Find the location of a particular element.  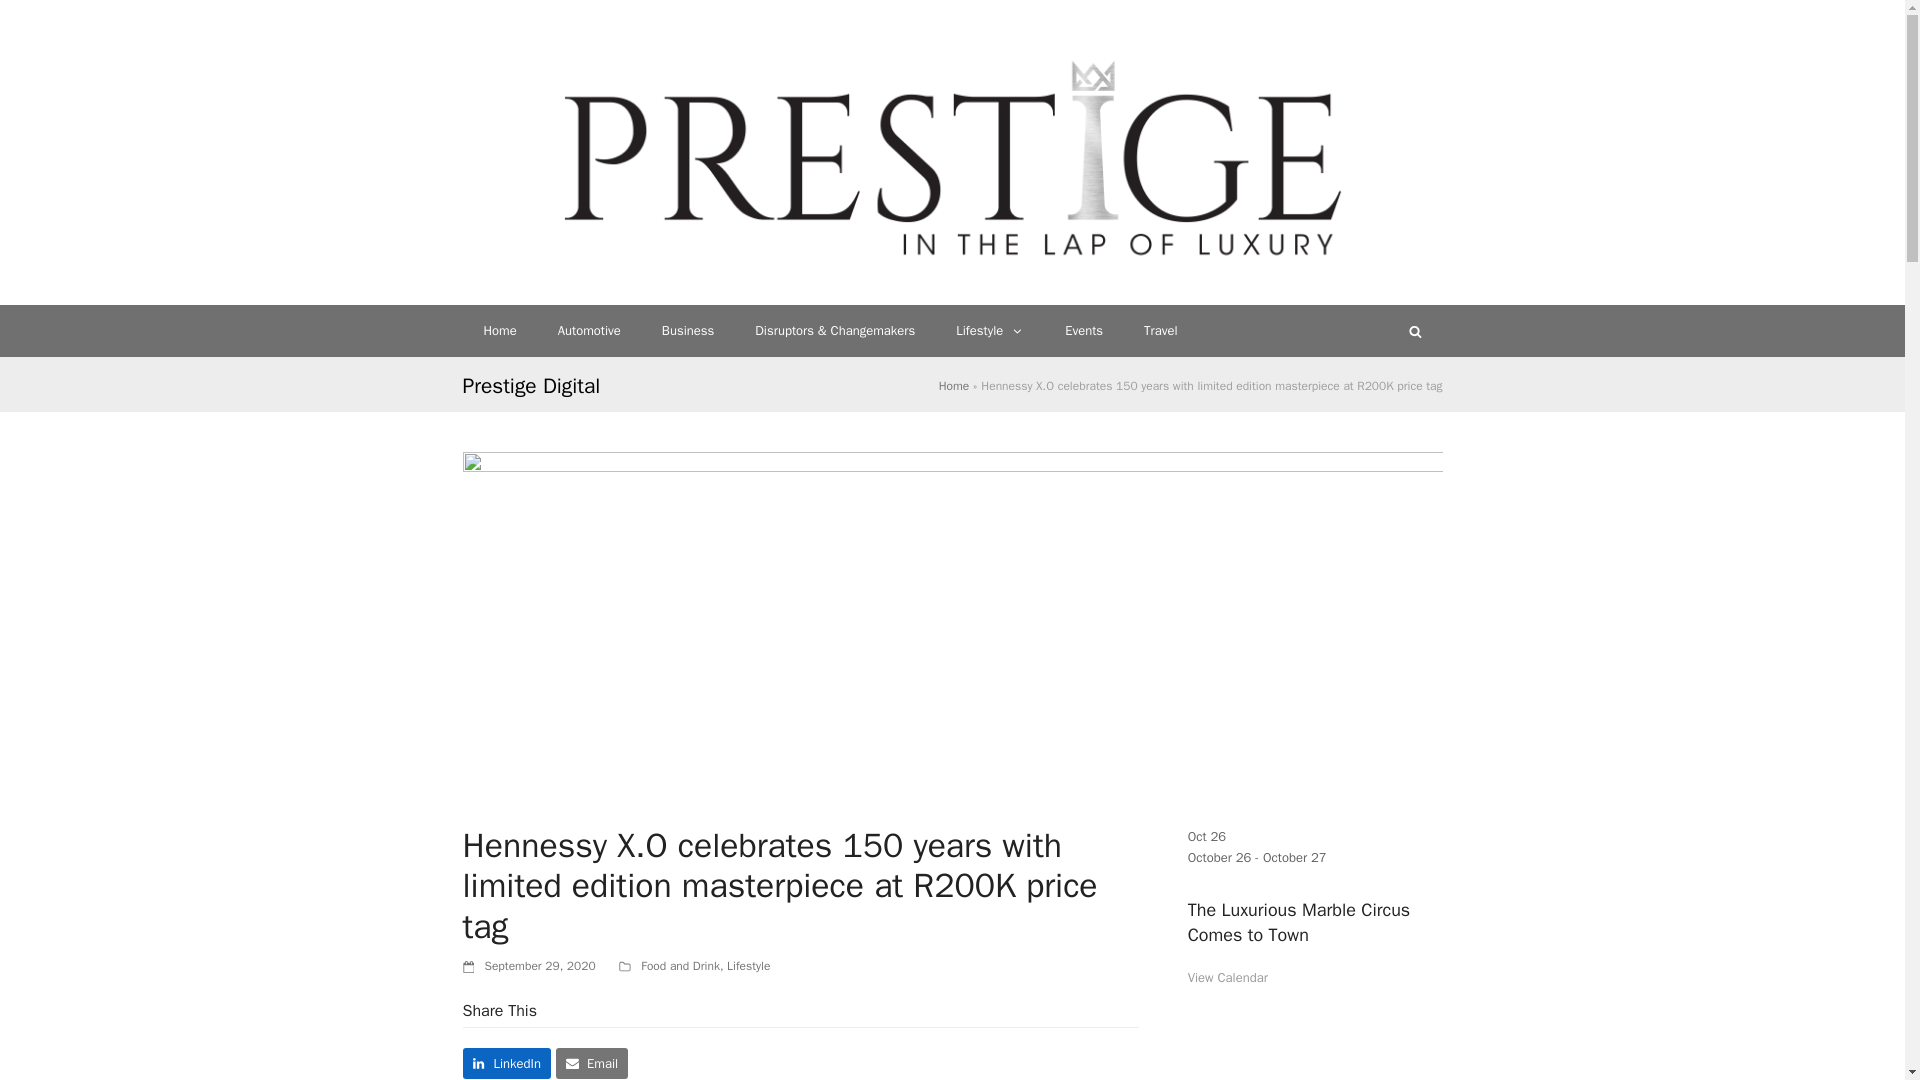

Lifestyle is located at coordinates (990, 330).